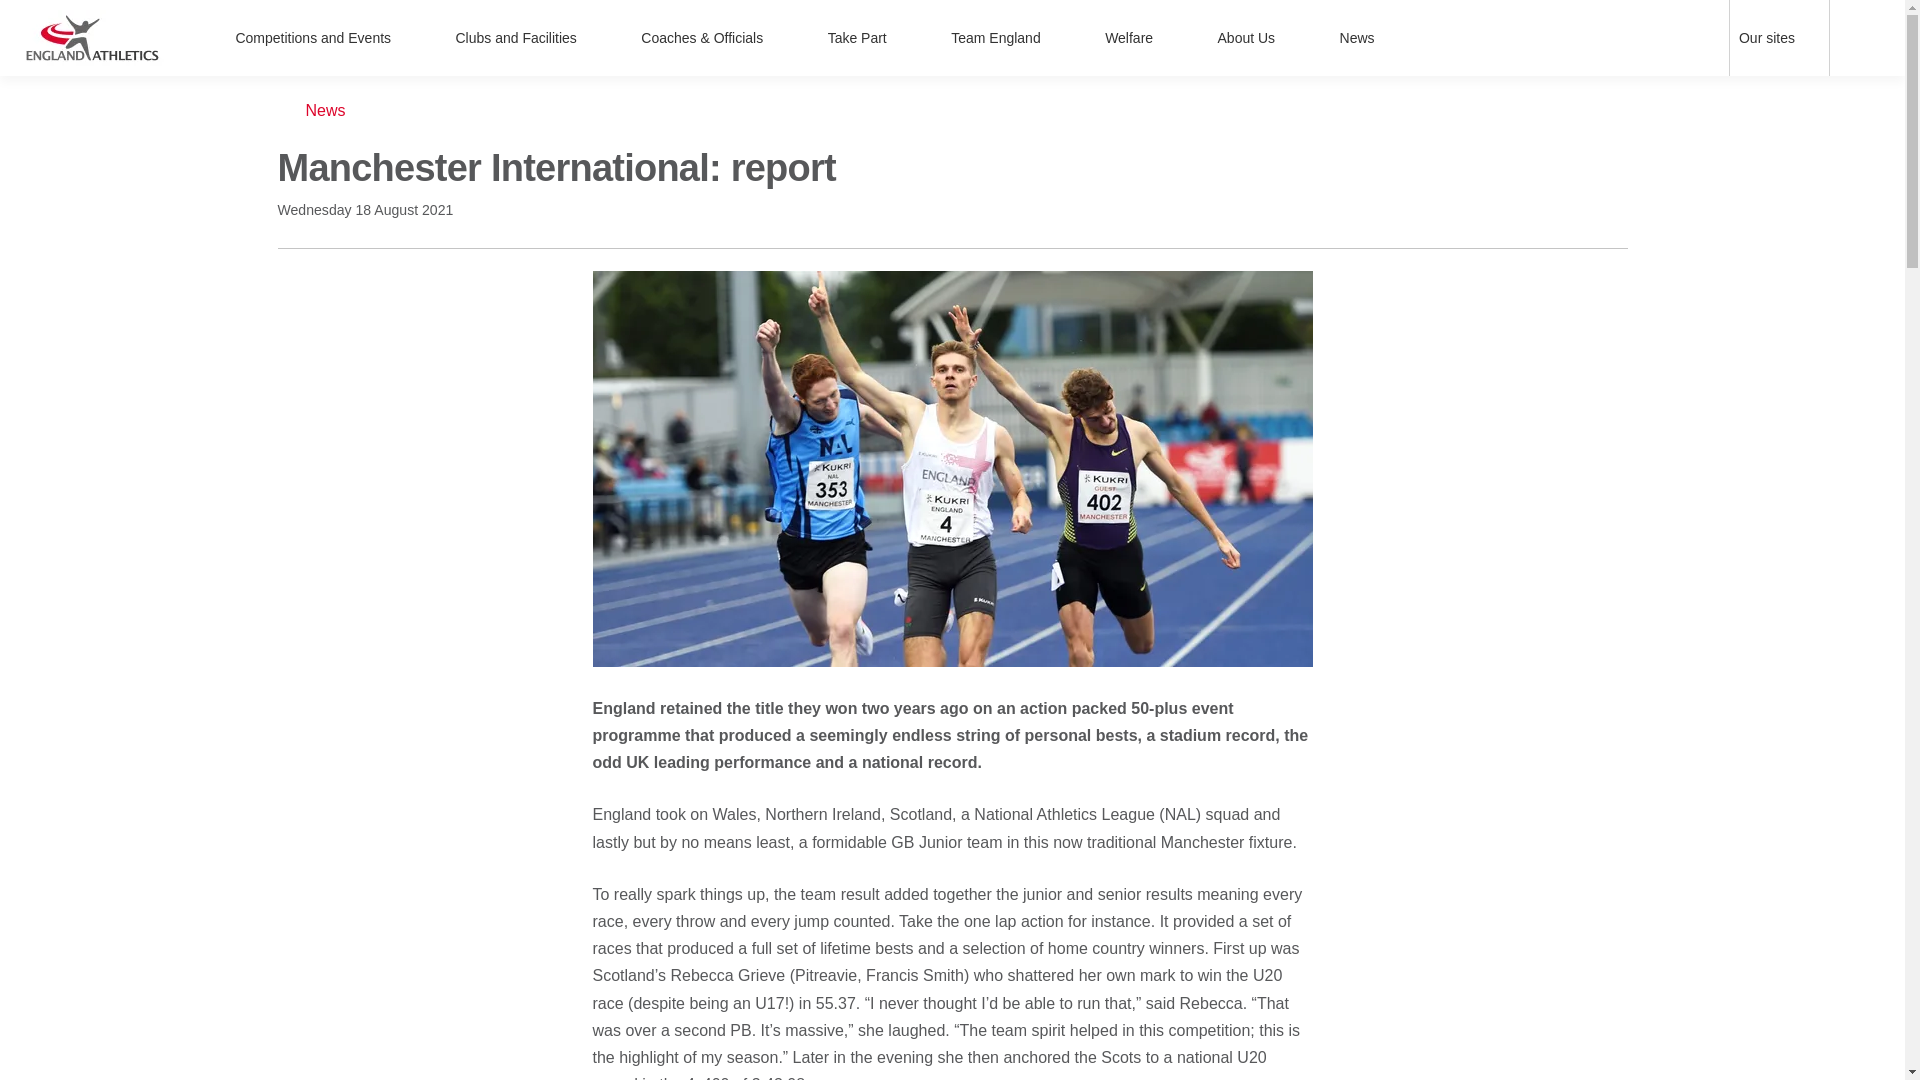 This screenshot has height=1080, width=1920. I want to click on chevron-right, so click(903, 38).